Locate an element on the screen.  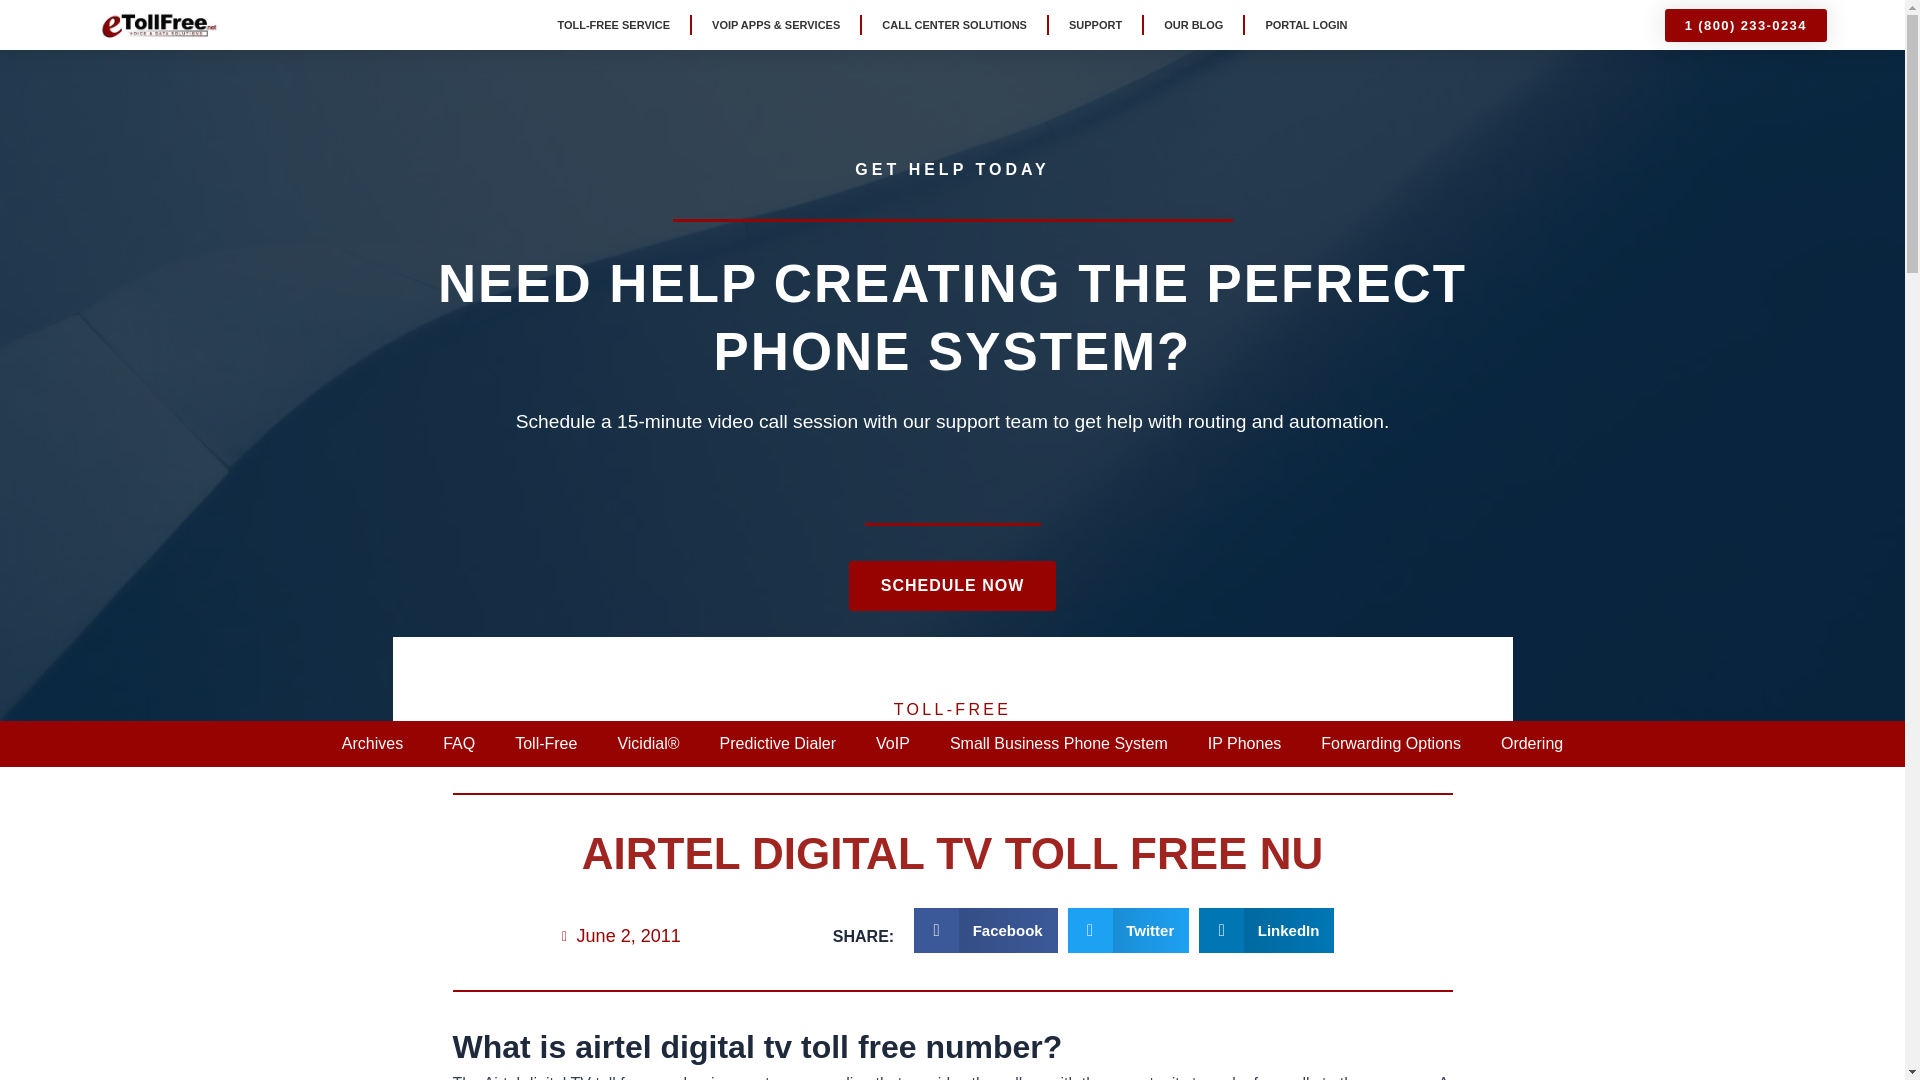
TOLL-FREE SERVICE is located at coordinates (613, 24).